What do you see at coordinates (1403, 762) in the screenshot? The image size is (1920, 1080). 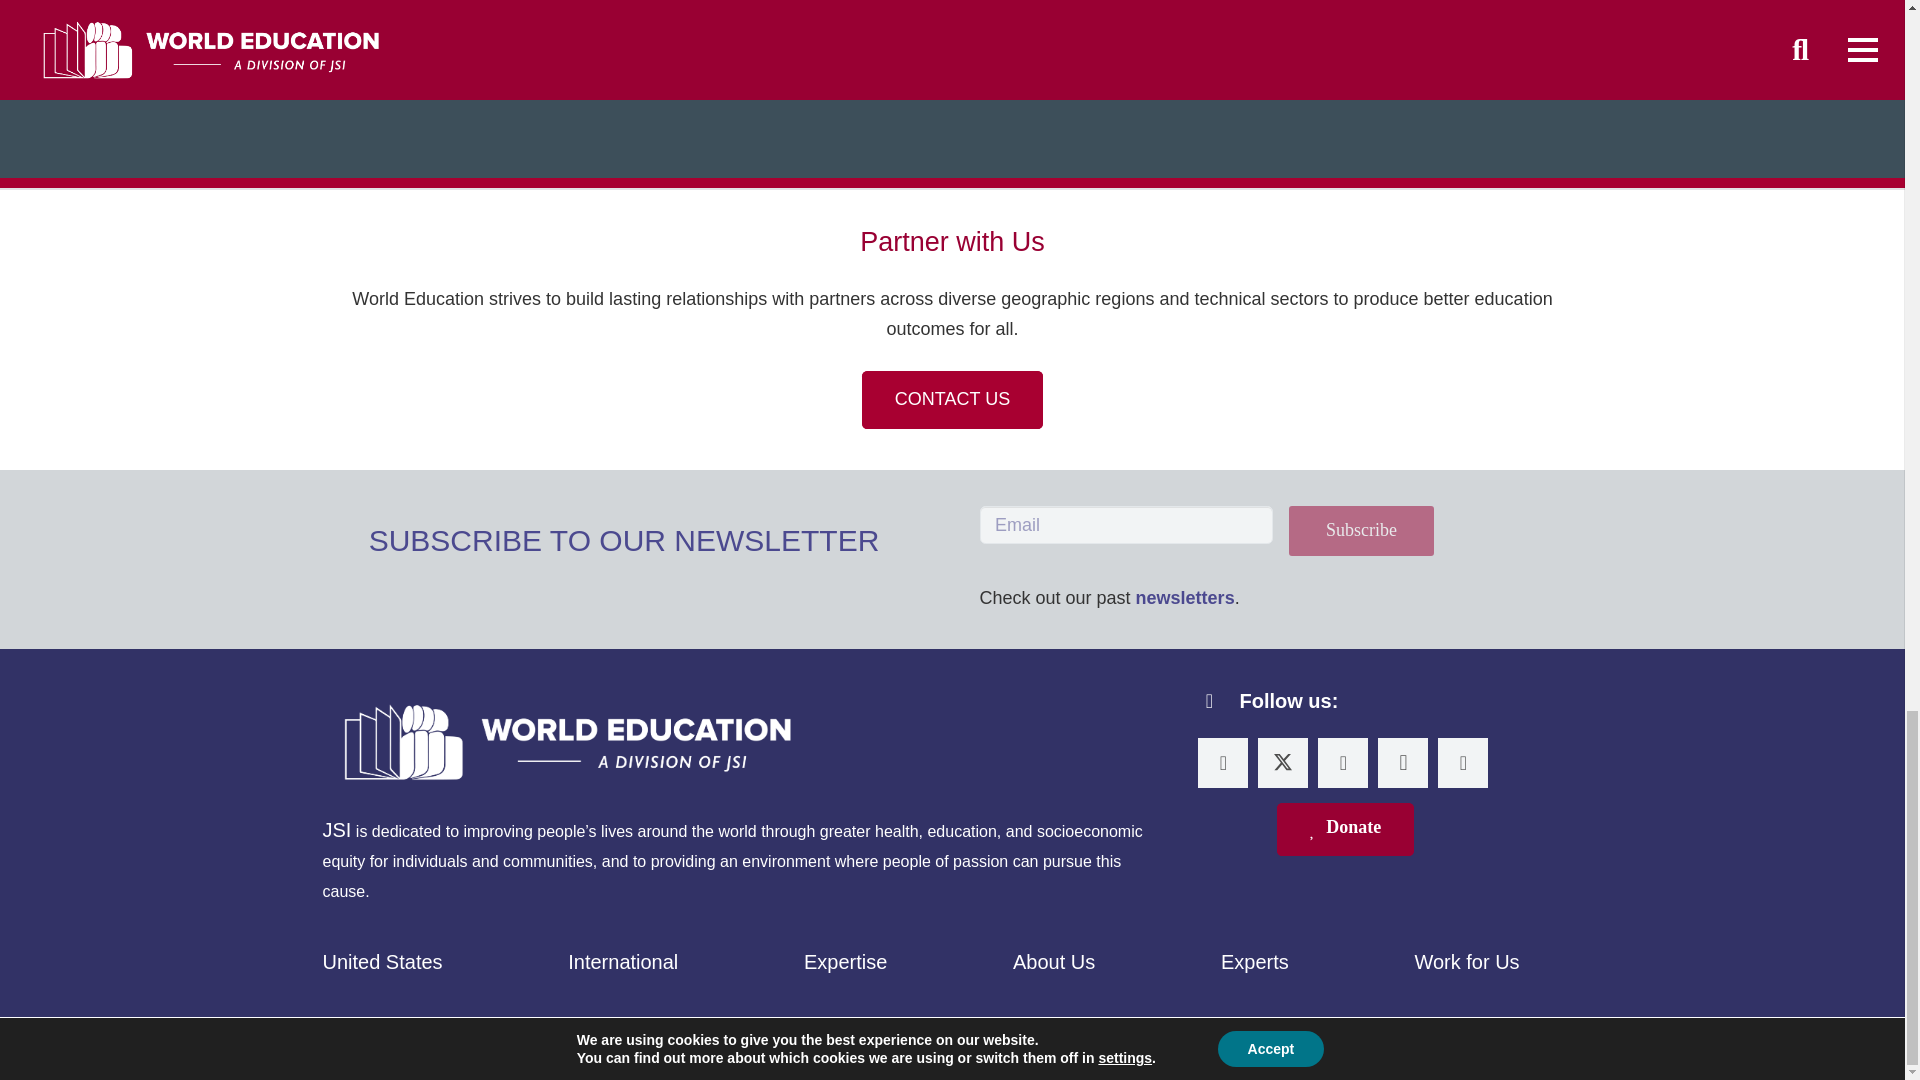 I see `Instagram` at bounding box center [1403, 762].